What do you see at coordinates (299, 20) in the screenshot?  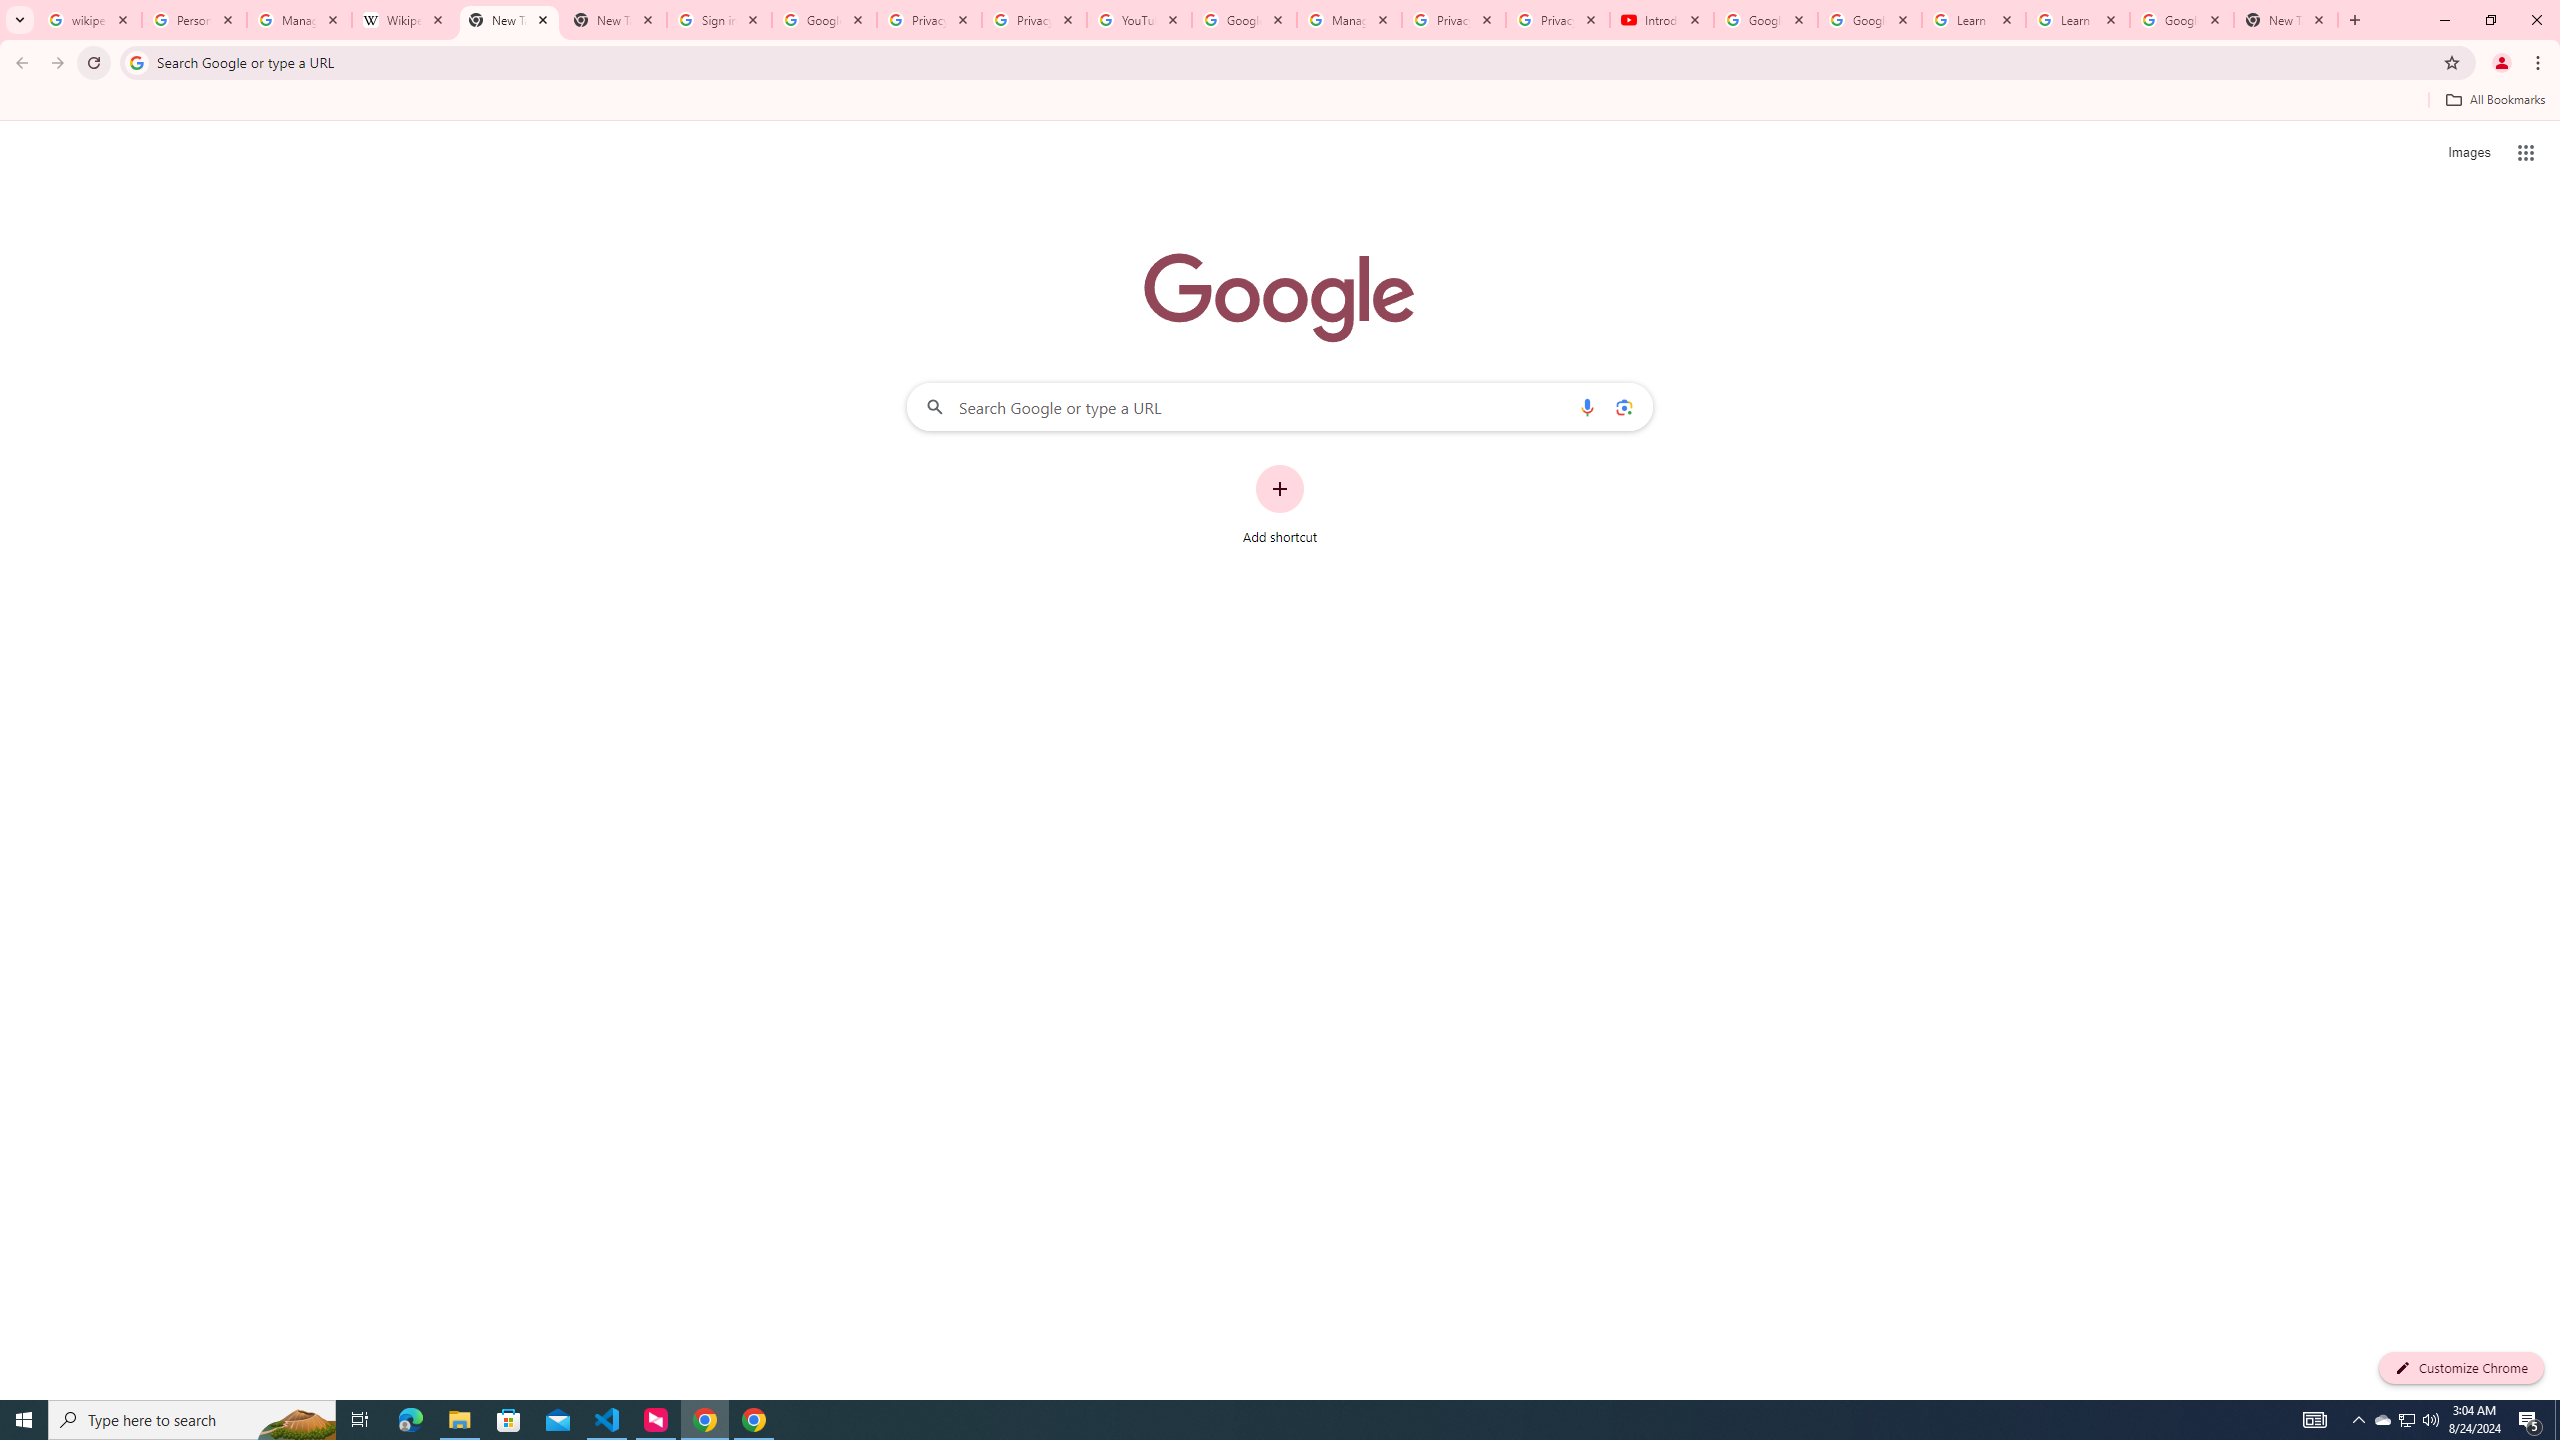 I see `Manage your Location History - Google Search Help` at bounding box center [299, 20].